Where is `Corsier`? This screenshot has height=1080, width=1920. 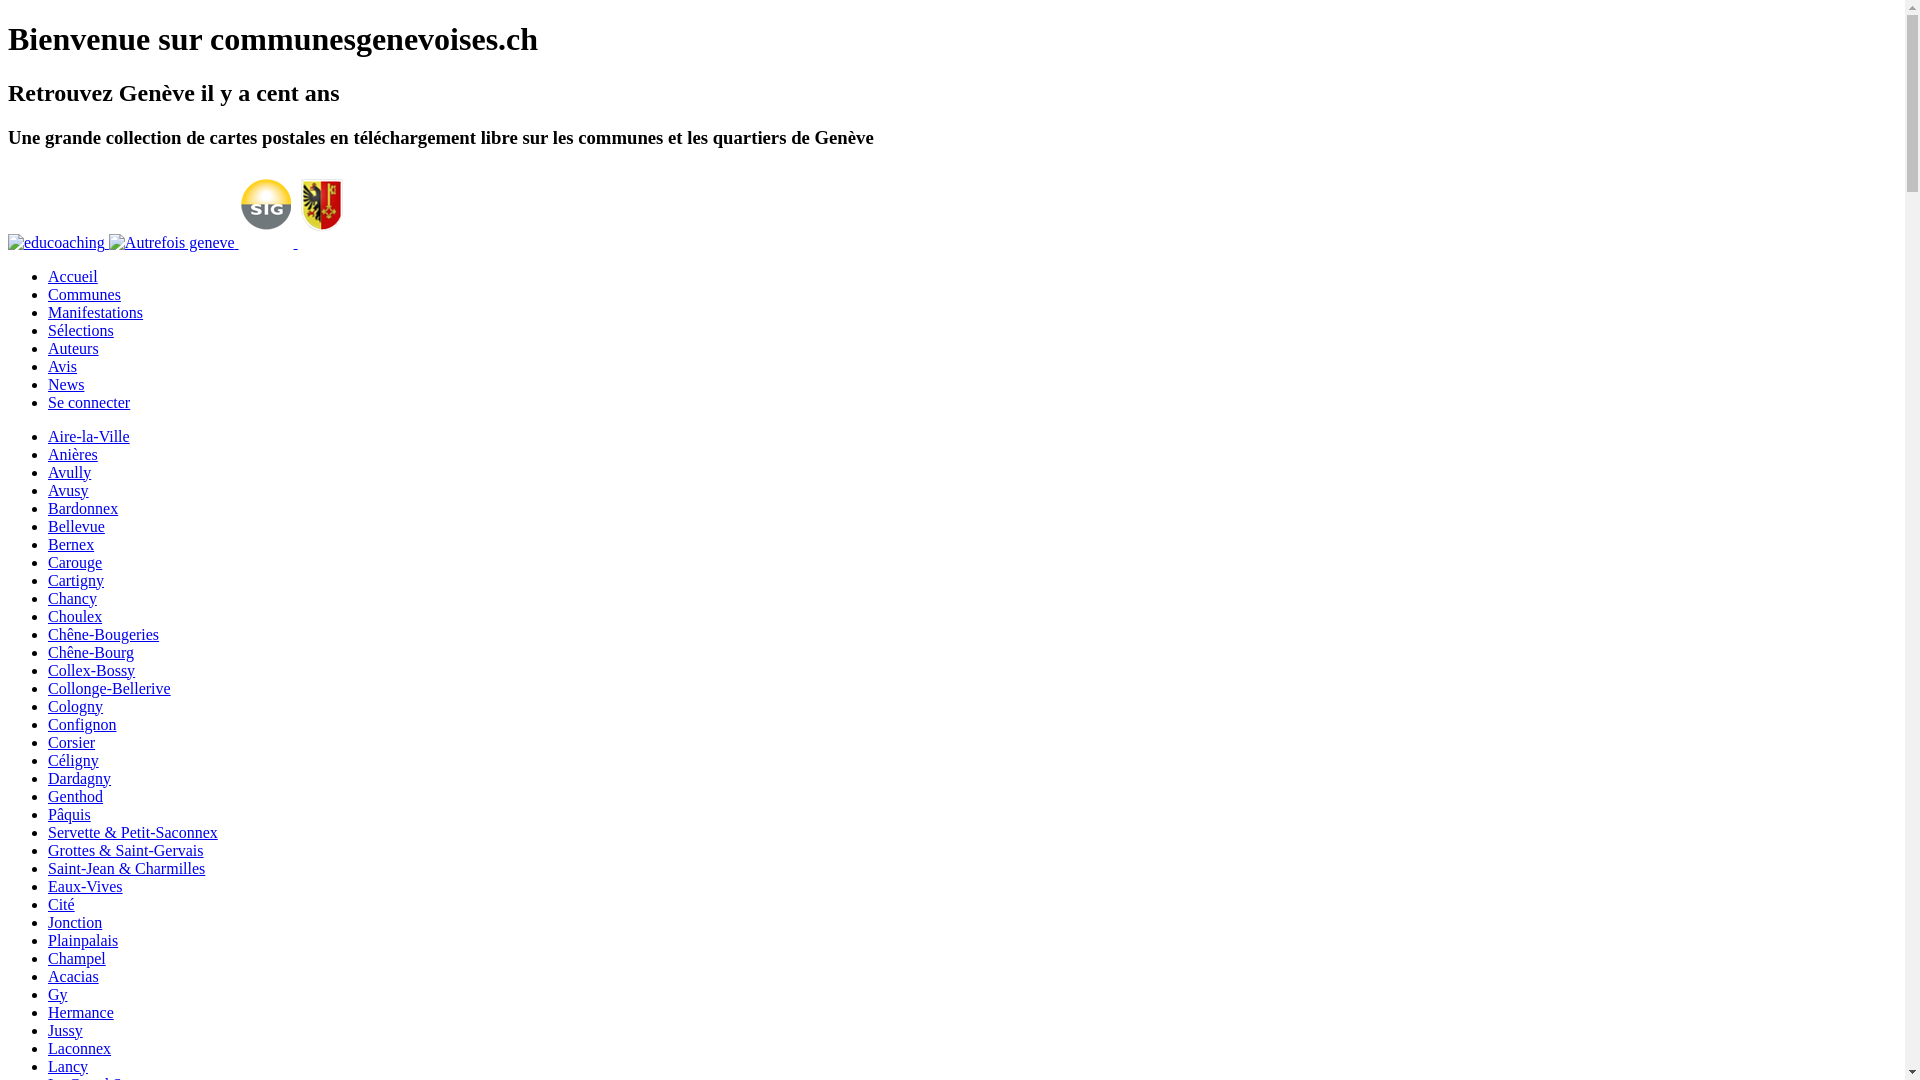
Corsier is located at coordinates (72, 742).